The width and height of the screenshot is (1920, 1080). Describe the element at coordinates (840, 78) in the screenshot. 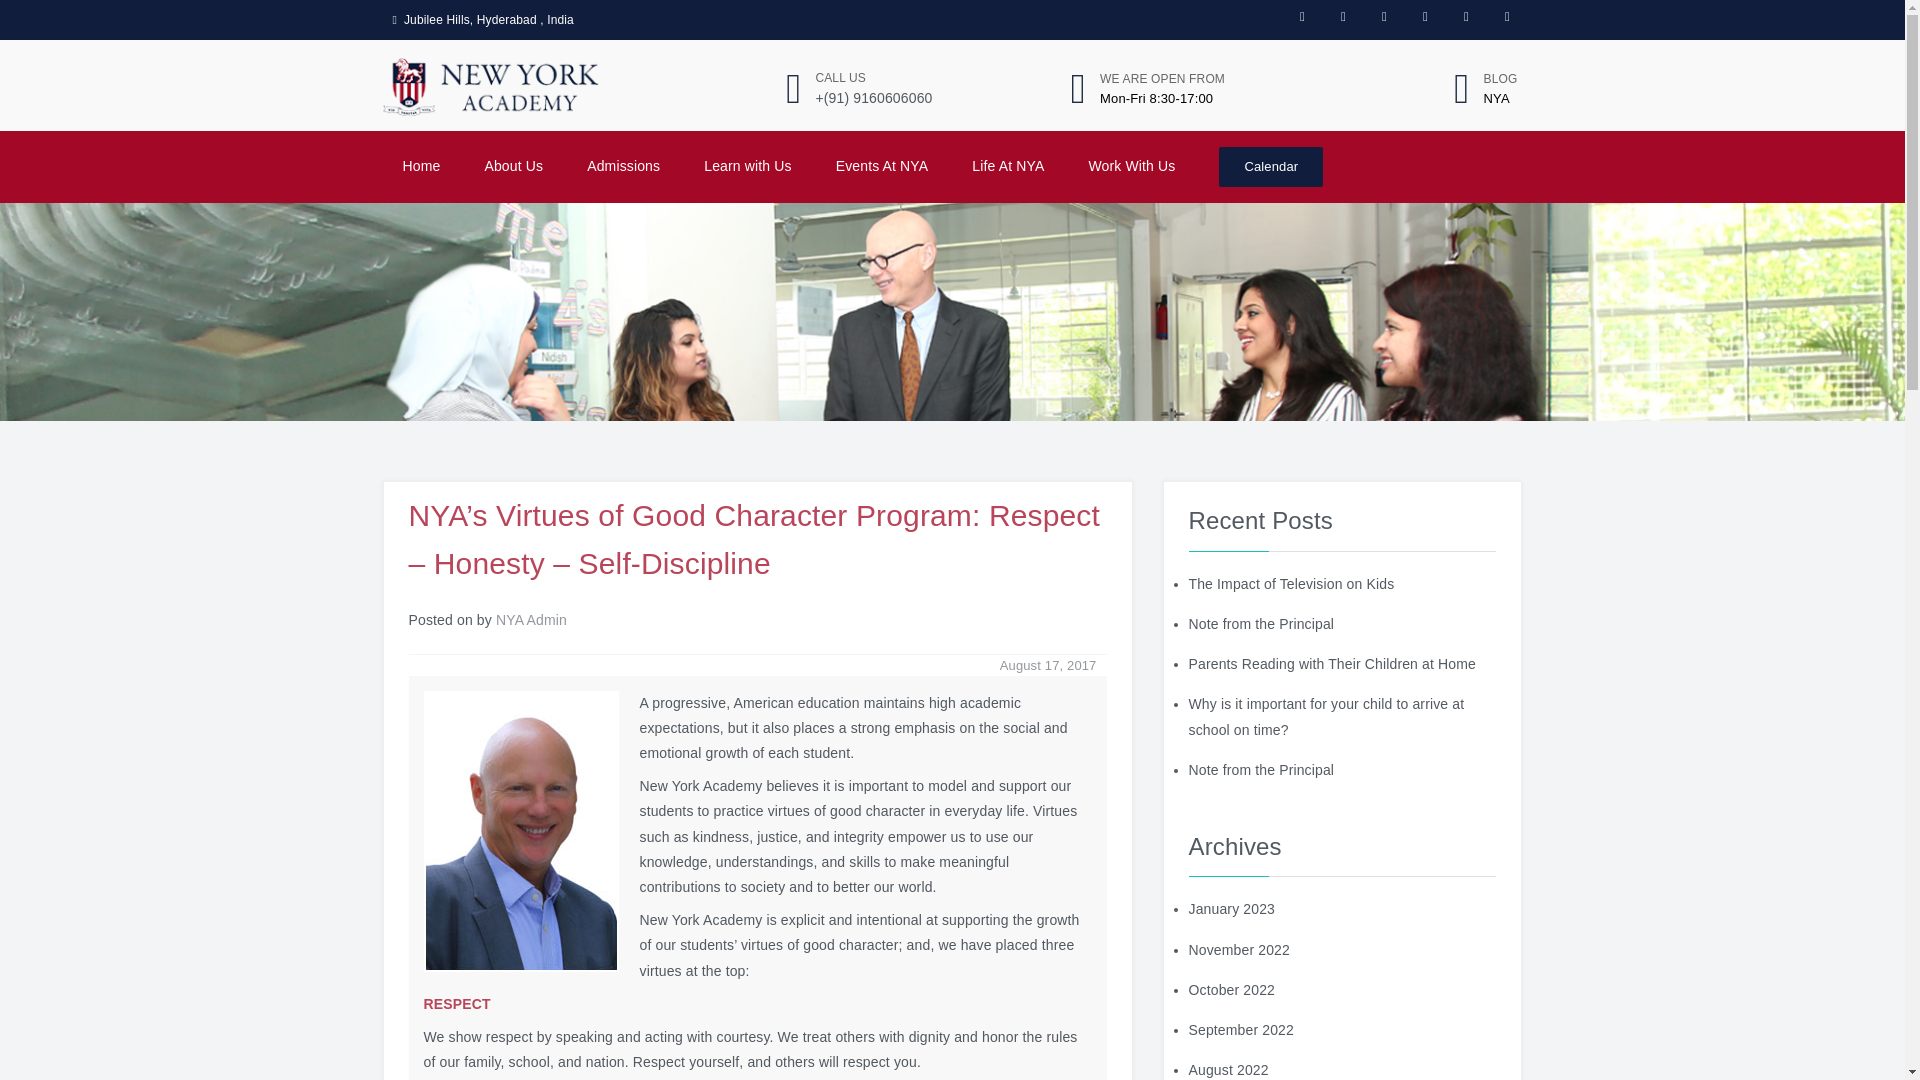

I see `CALL US` at that location.